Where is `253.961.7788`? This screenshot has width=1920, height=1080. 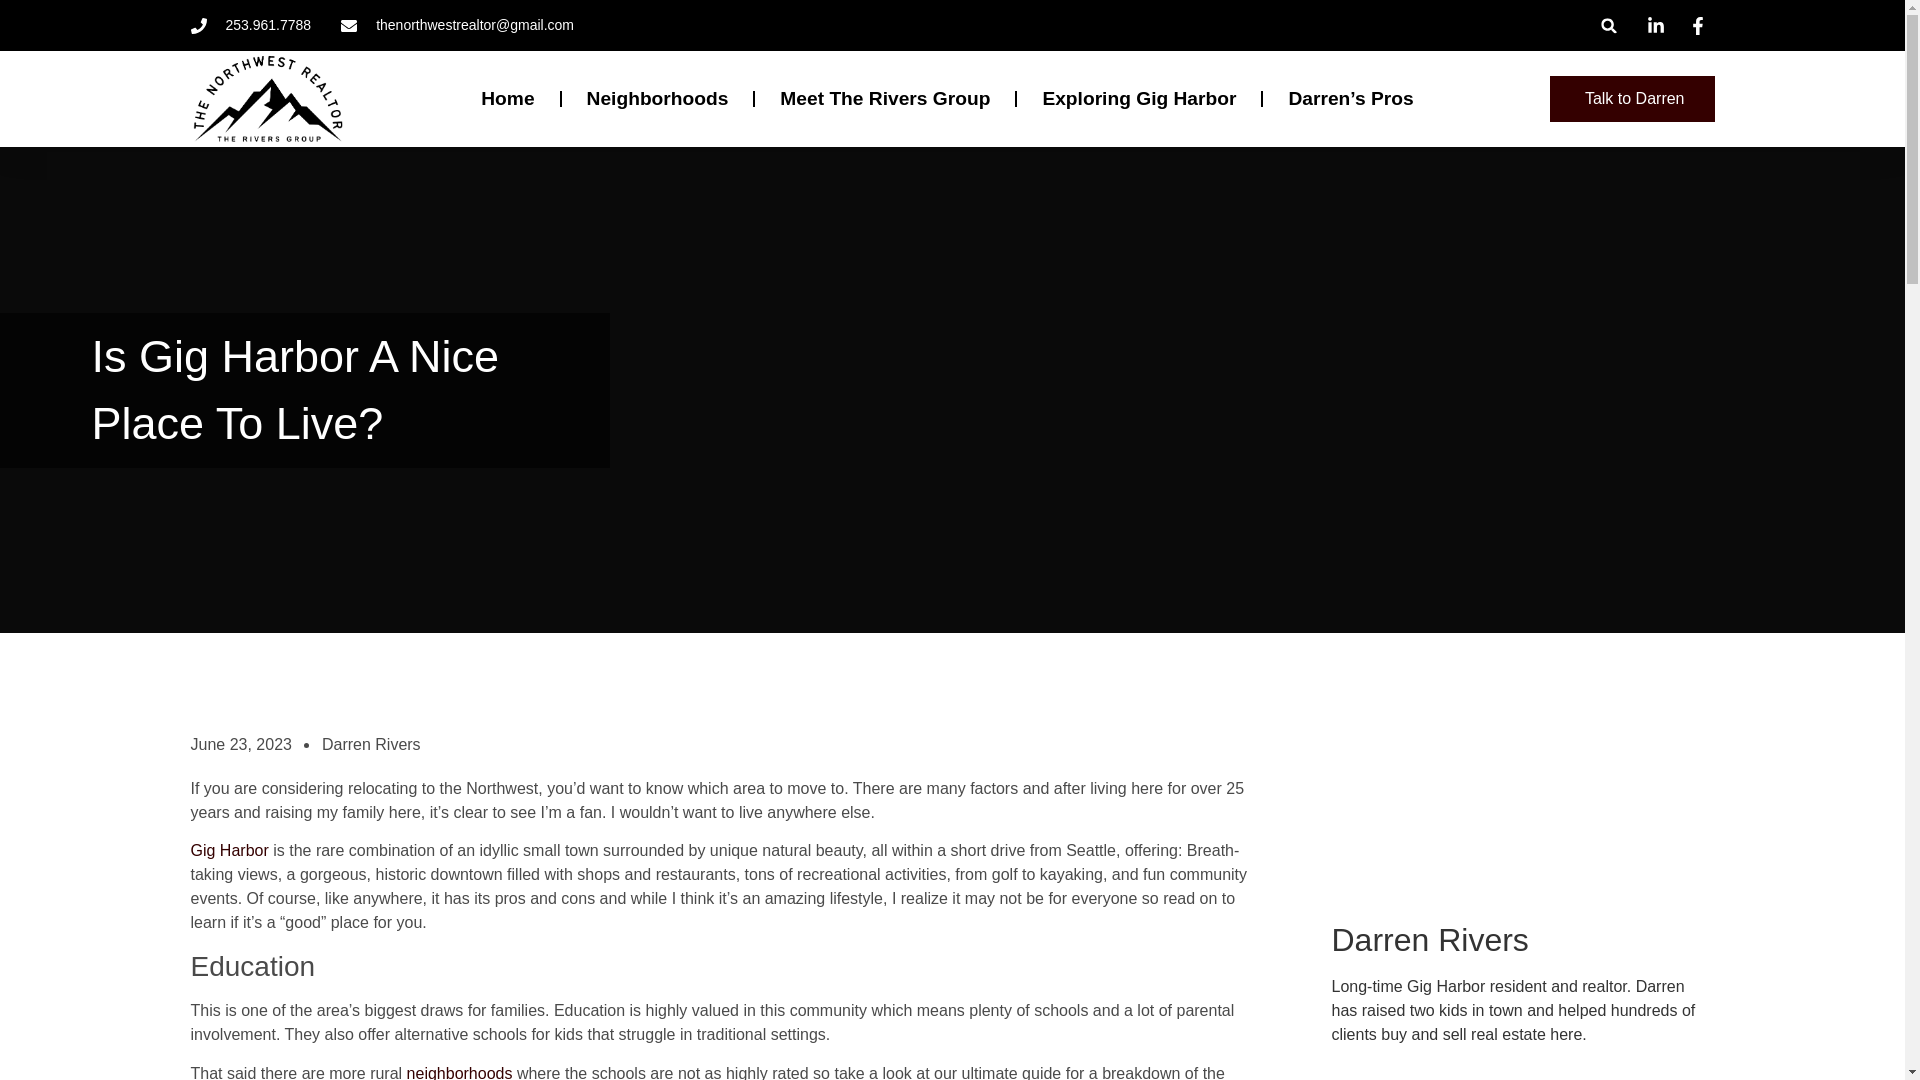 253.961.7788 is located at coordinates (250, 25).